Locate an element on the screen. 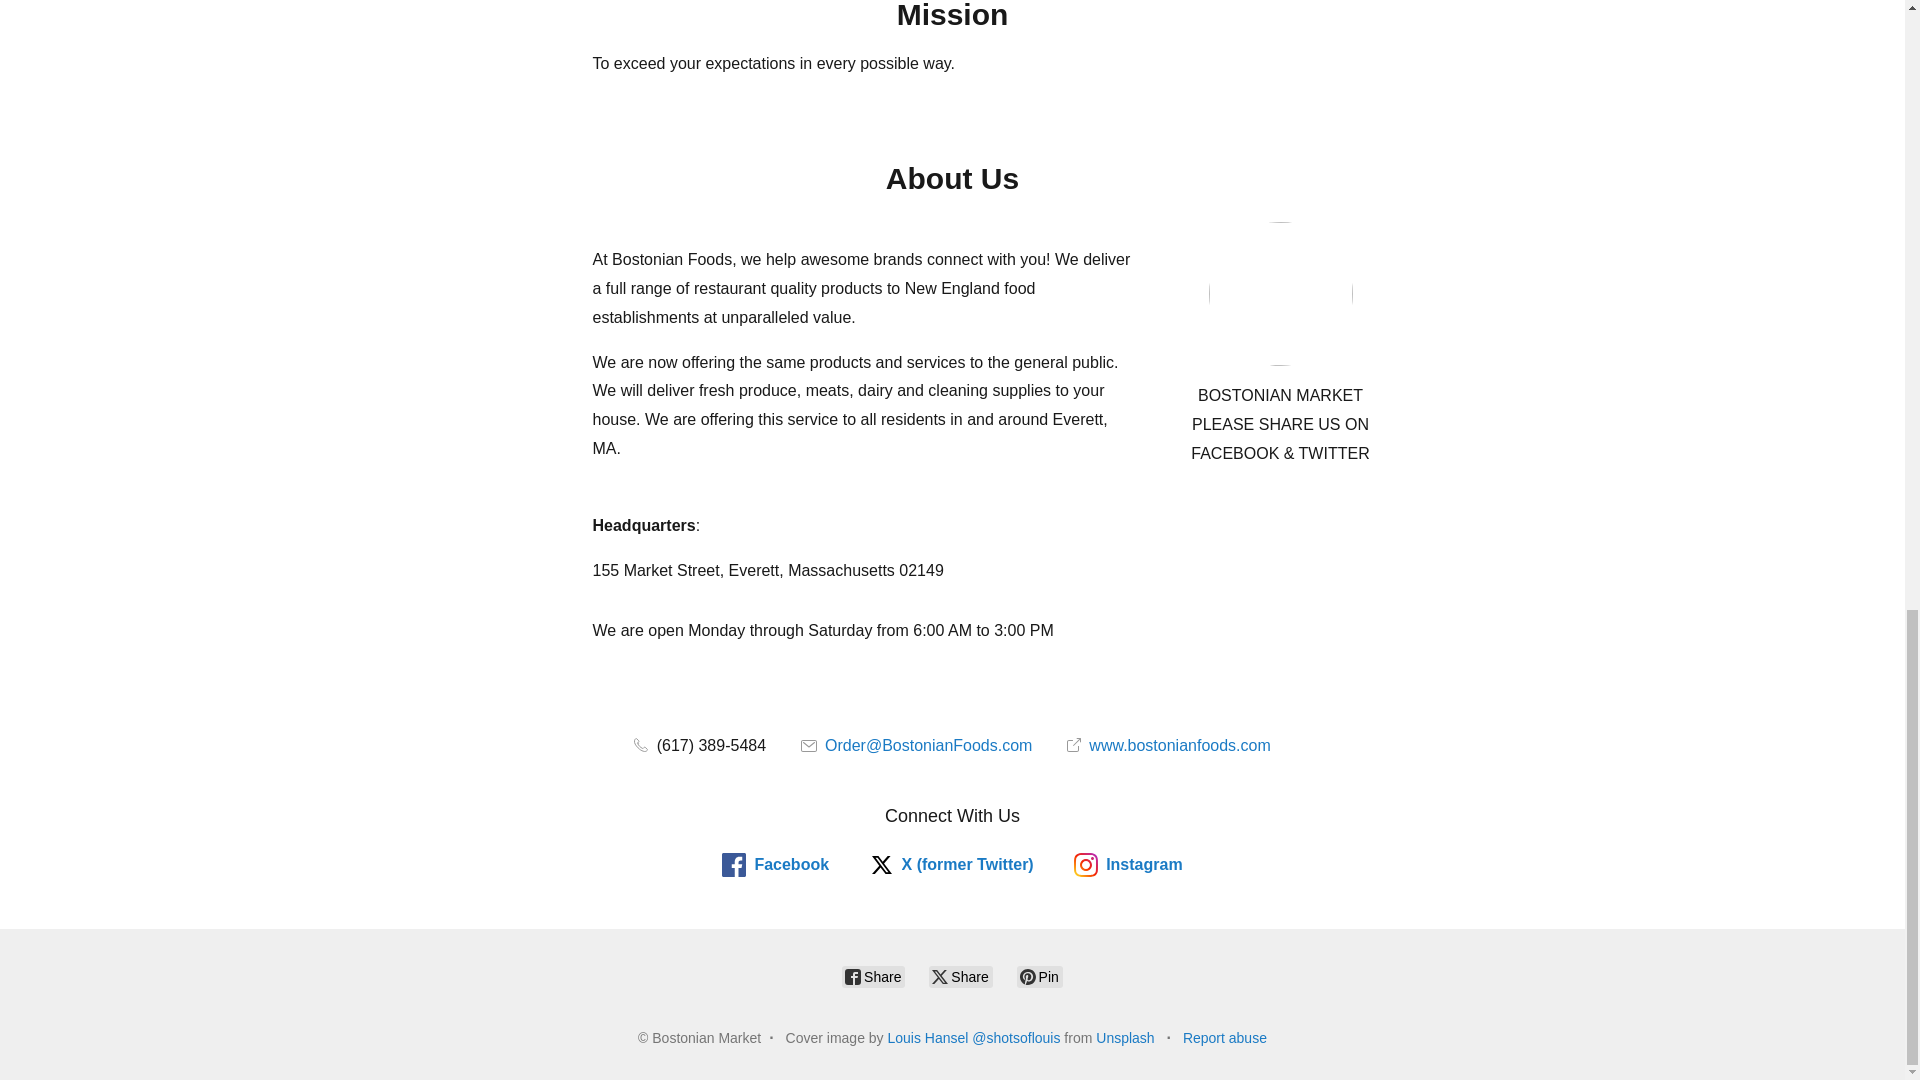 The height and width of the screenshot is (1080, 1920). Instagram is located at coordinates (1128, 864).